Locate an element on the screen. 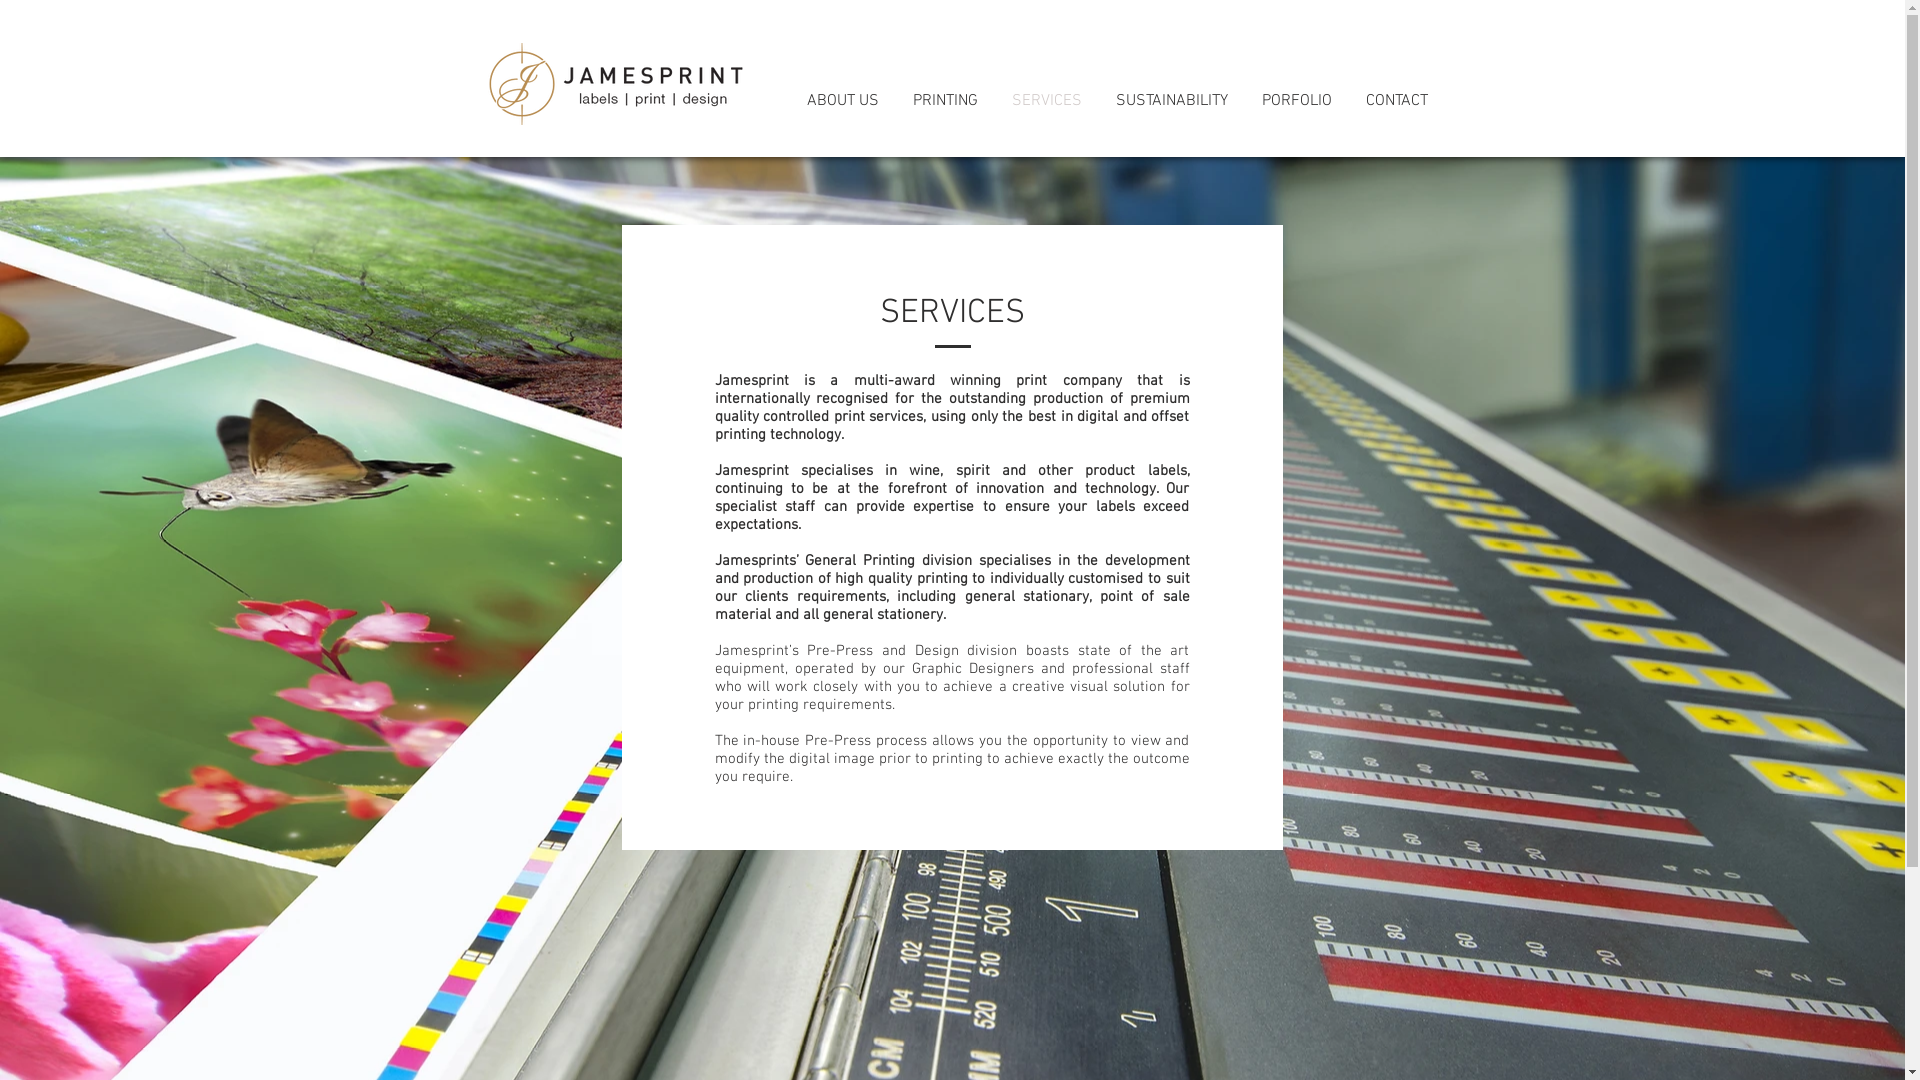  PORFOLIO is located at coordinates (1294, 100).